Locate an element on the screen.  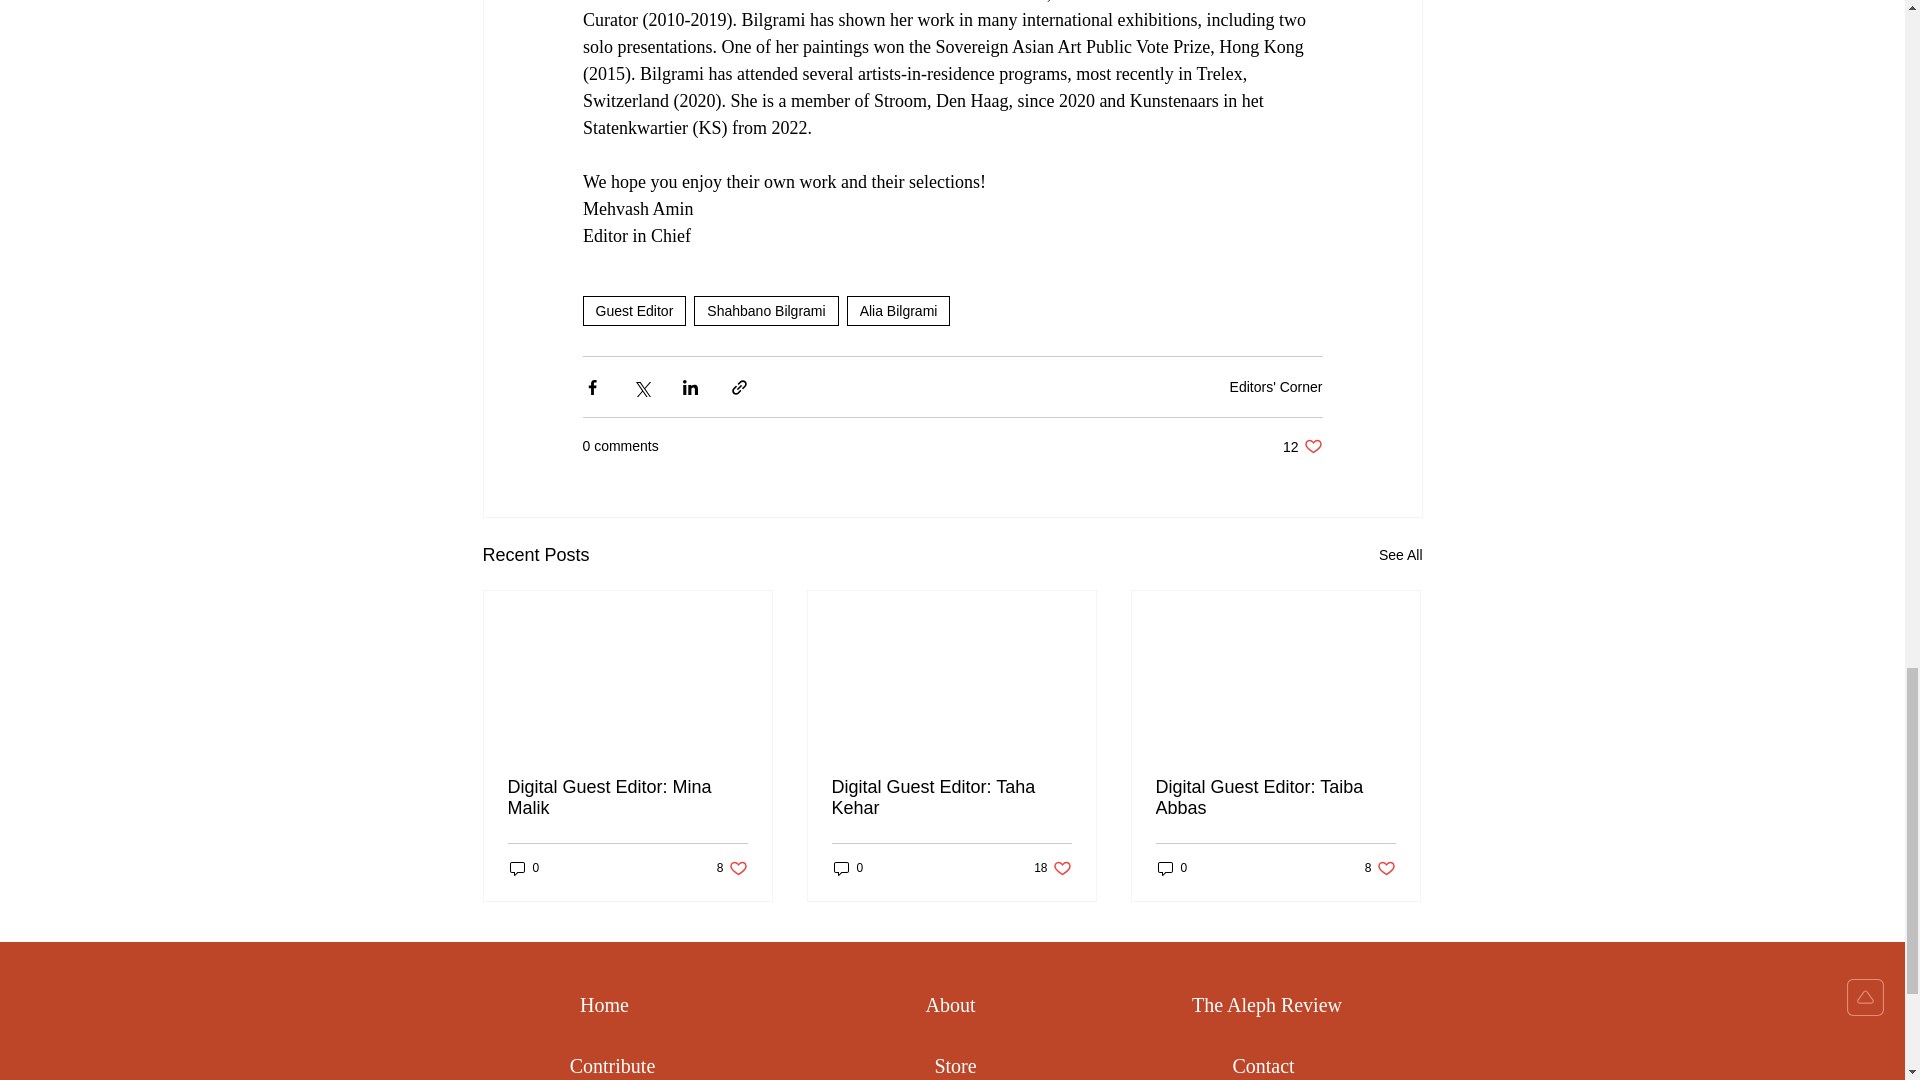
0 is located at coordinates (732, 866).